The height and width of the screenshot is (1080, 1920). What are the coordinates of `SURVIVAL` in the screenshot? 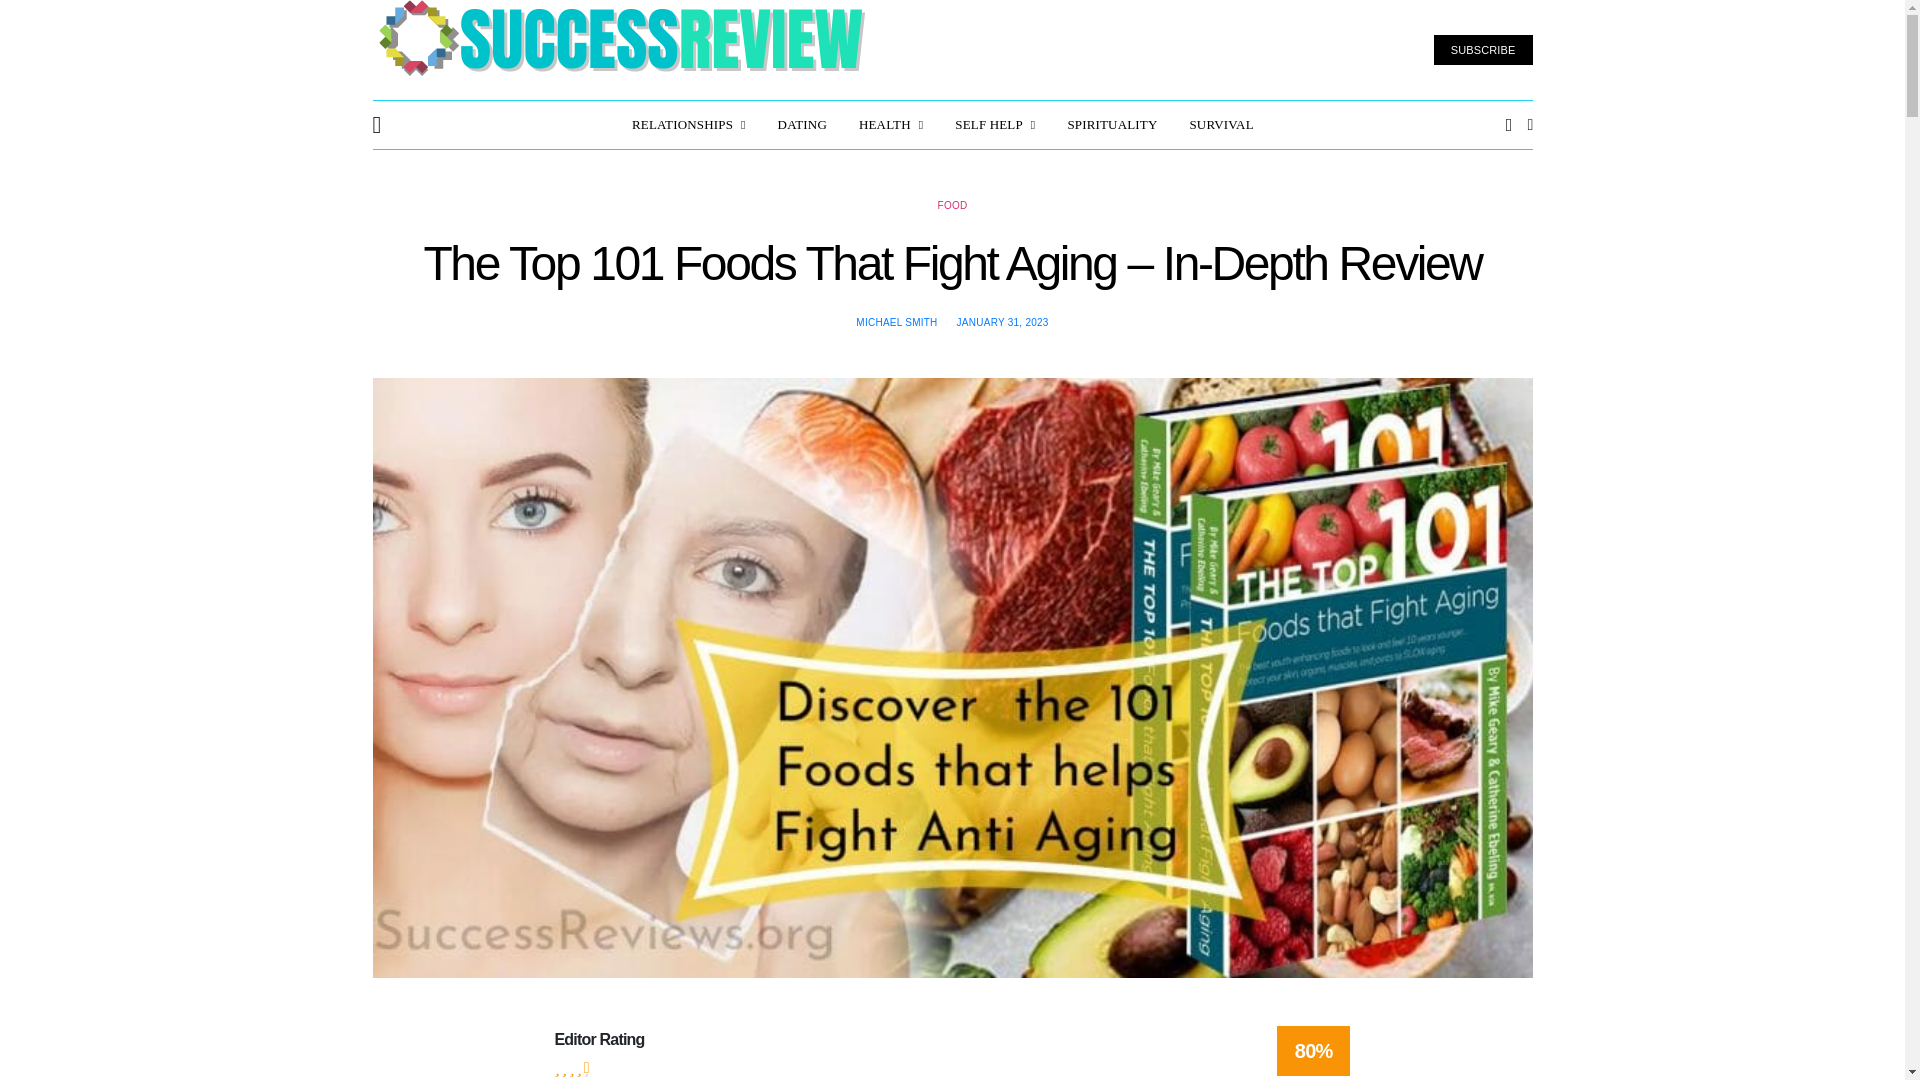 It's located at (1220, 125).